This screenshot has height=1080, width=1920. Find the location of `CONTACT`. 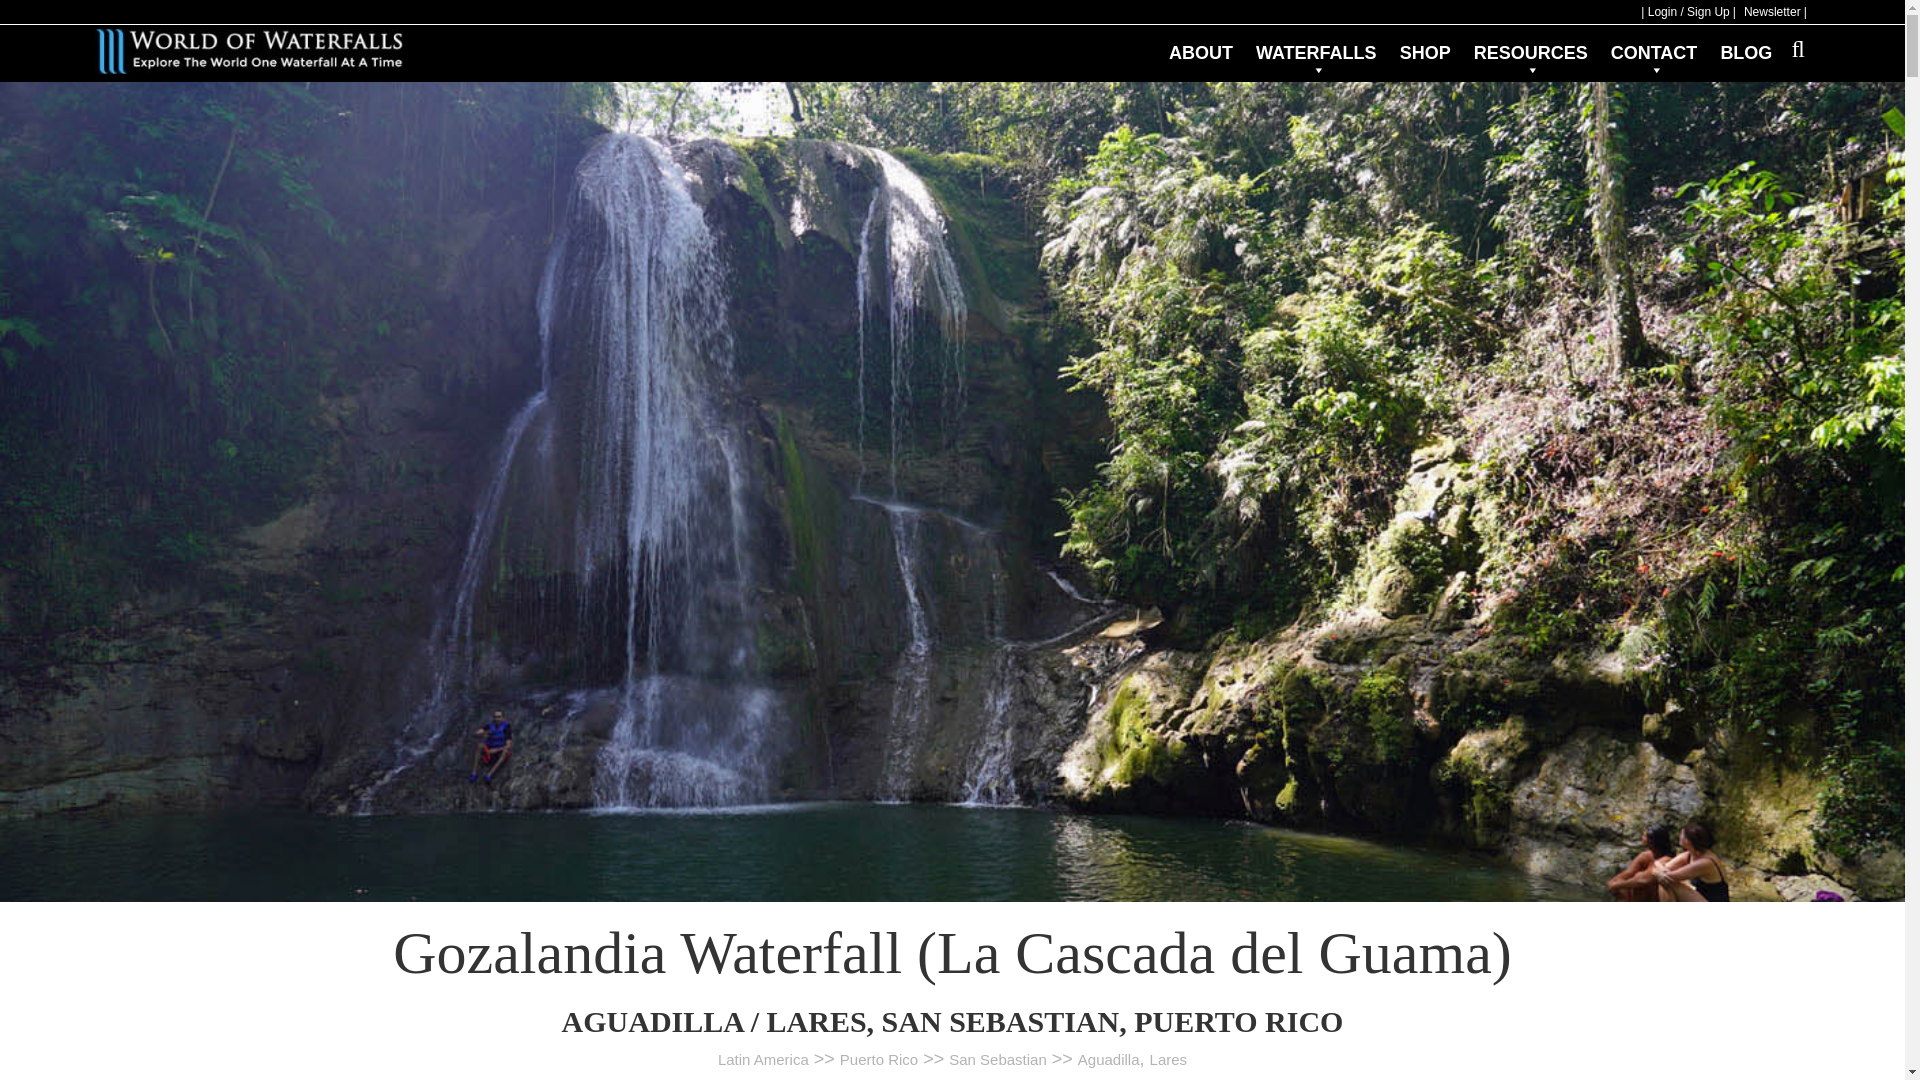

CONTACT is located at coordinates (1654, 50).